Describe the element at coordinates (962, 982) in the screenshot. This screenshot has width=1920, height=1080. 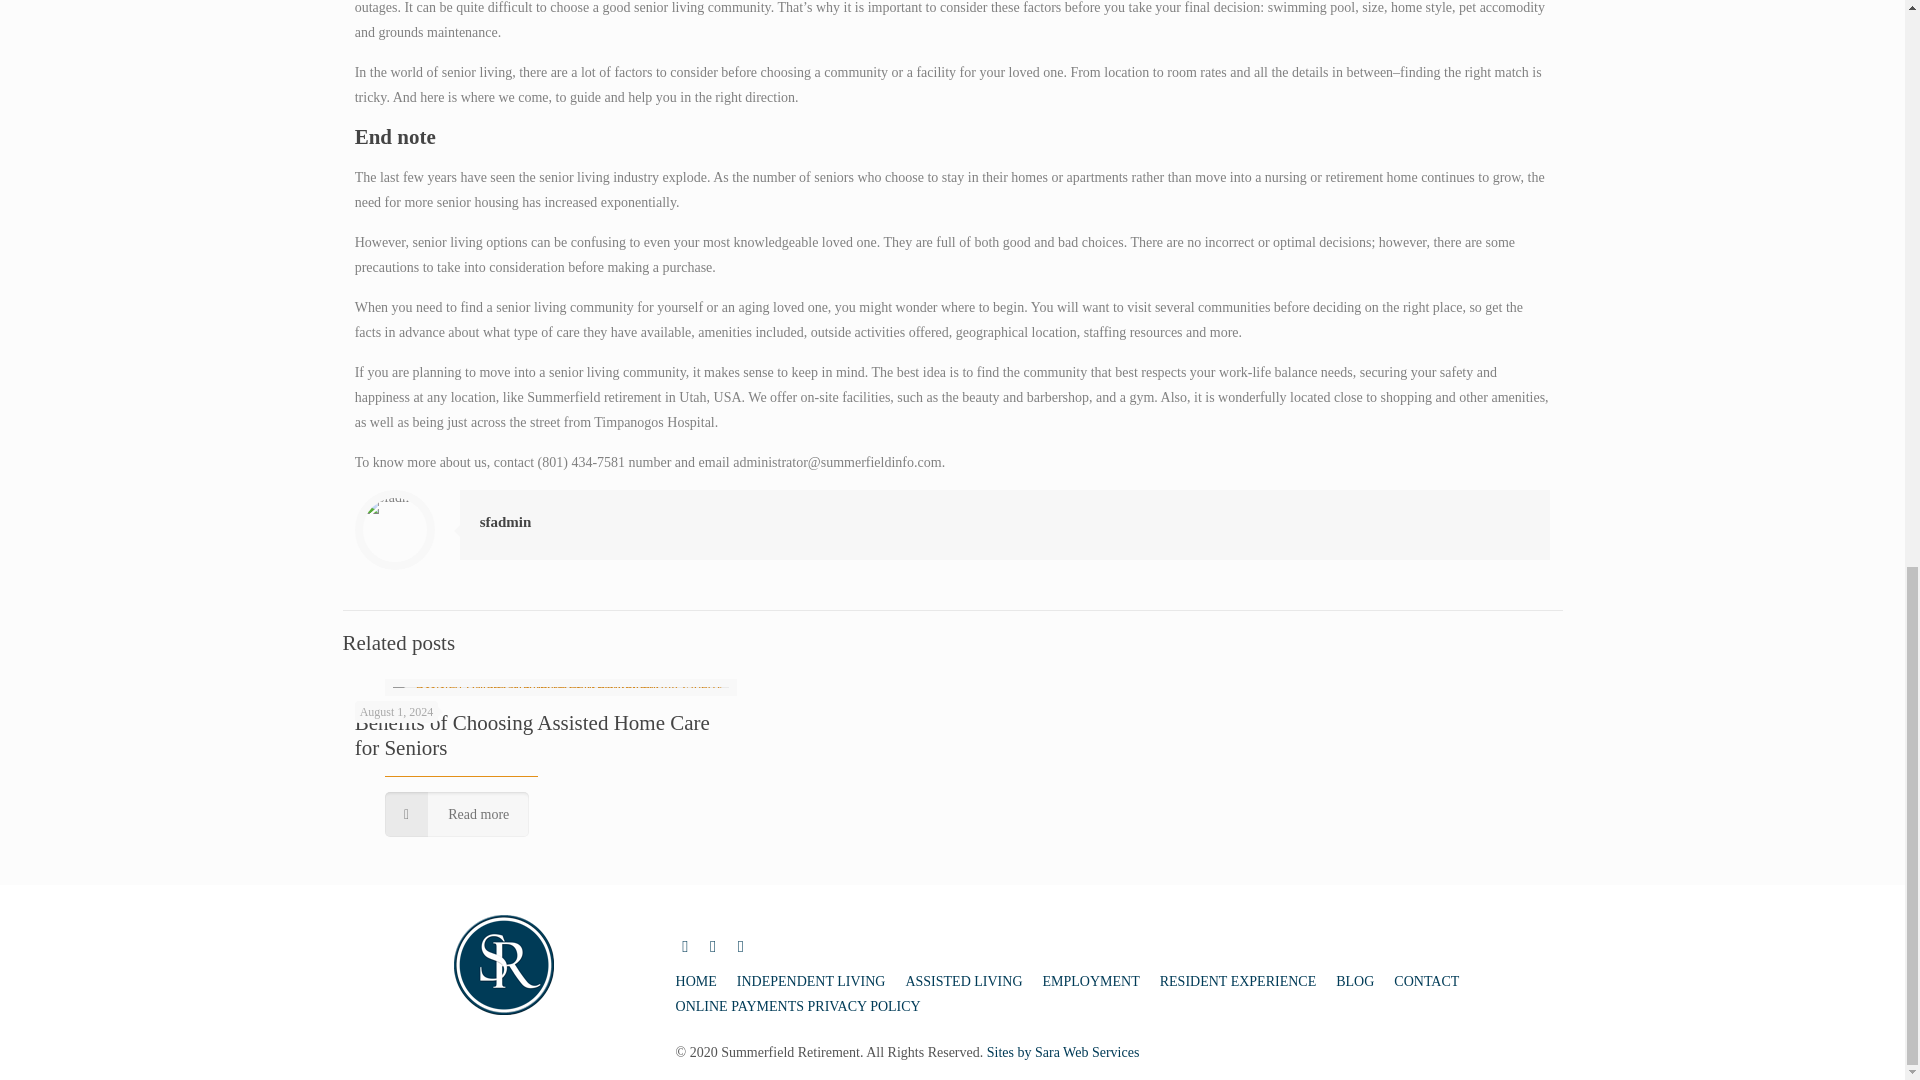
I see `ASSISTED LIVING` at that location.